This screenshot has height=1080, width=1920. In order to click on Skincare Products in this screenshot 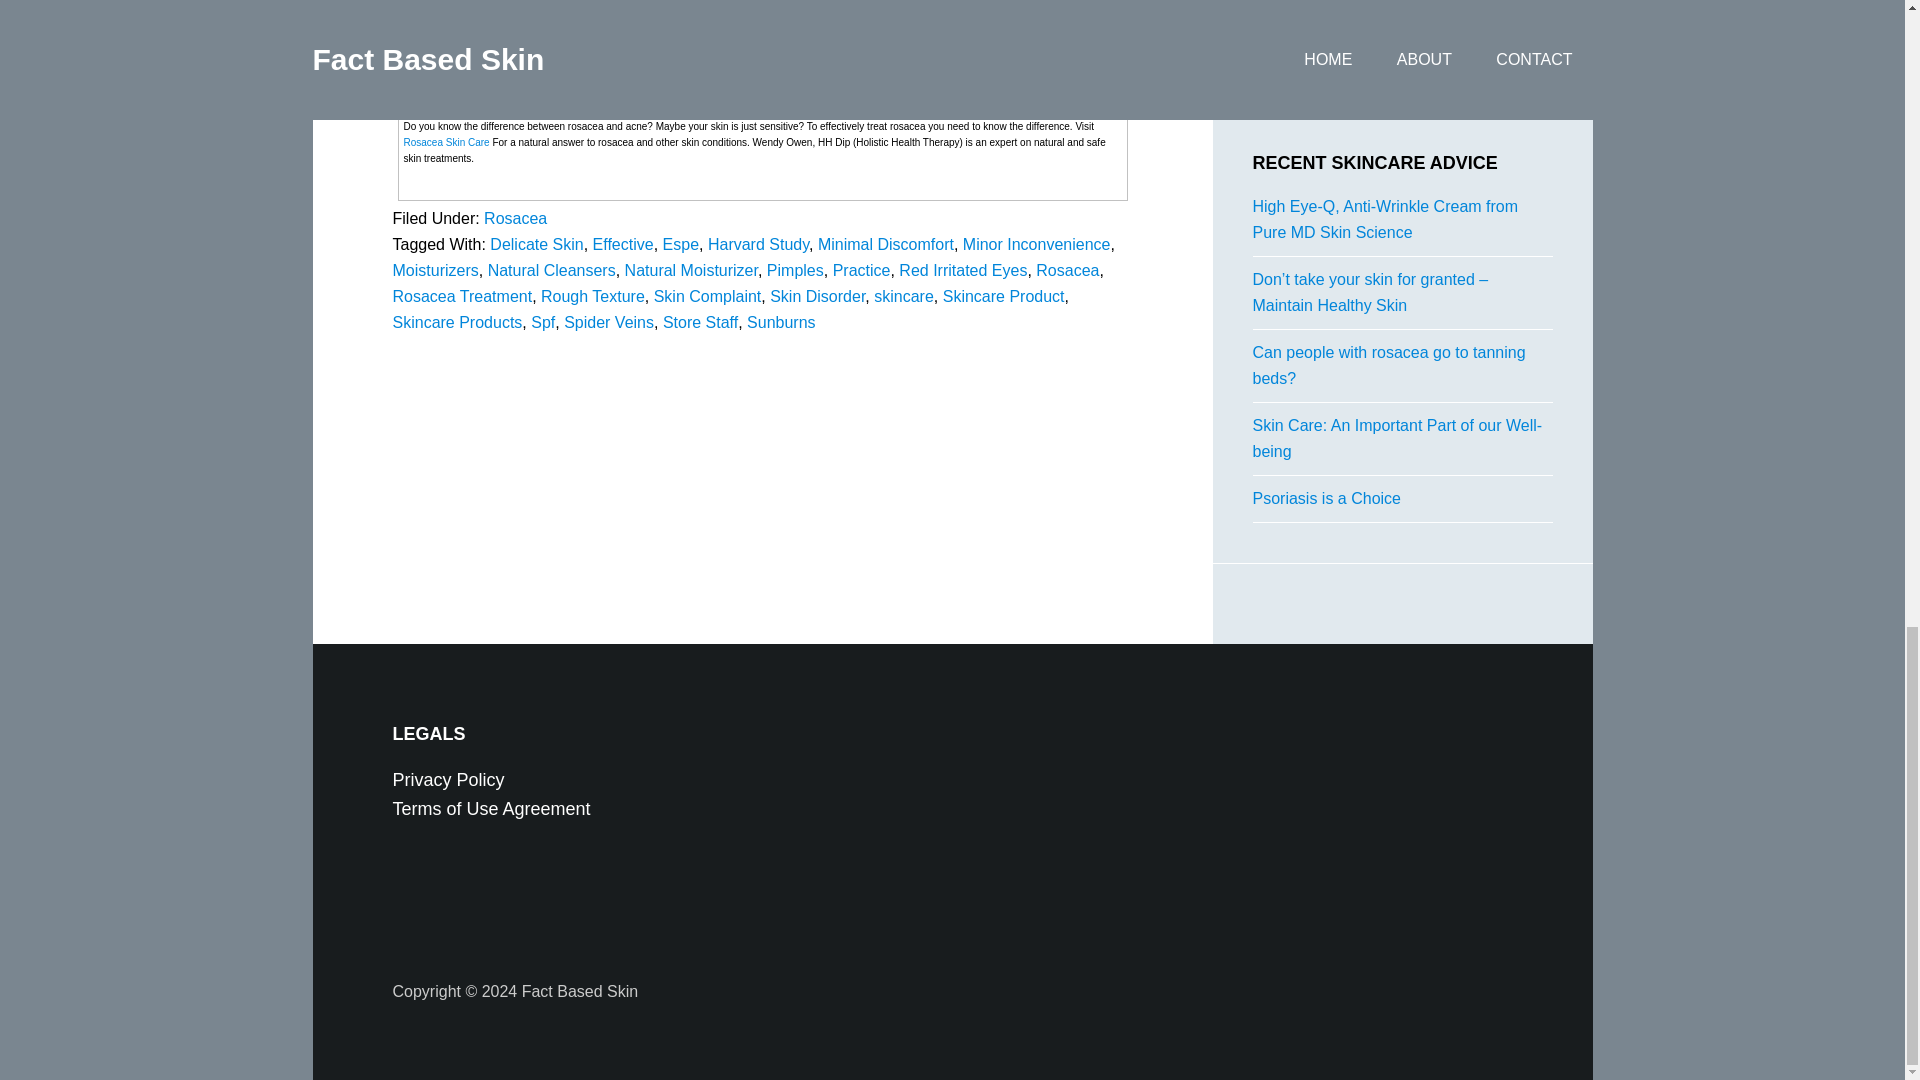, I will do `click(456, 322)`.